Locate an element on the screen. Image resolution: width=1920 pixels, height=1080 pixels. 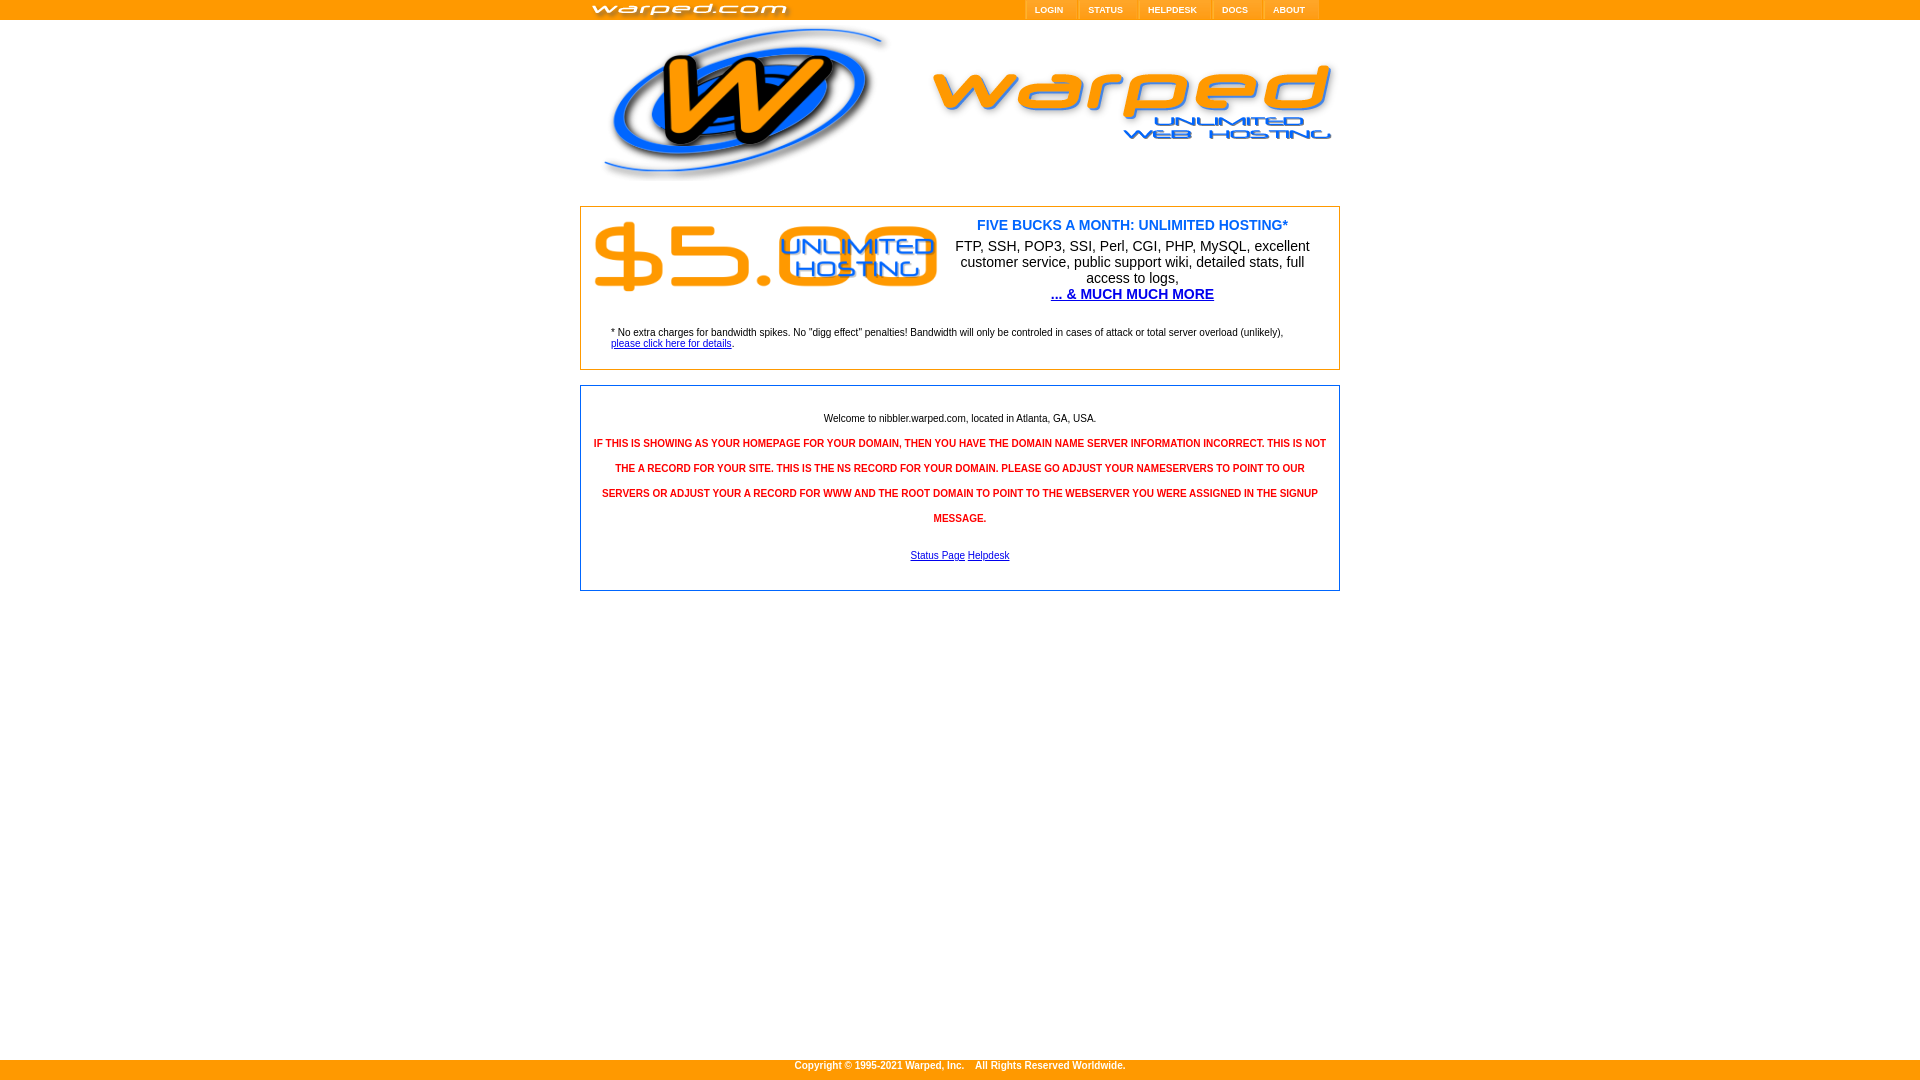
... & MUCH MUCH MORE is located at coordinates (1132, 294).